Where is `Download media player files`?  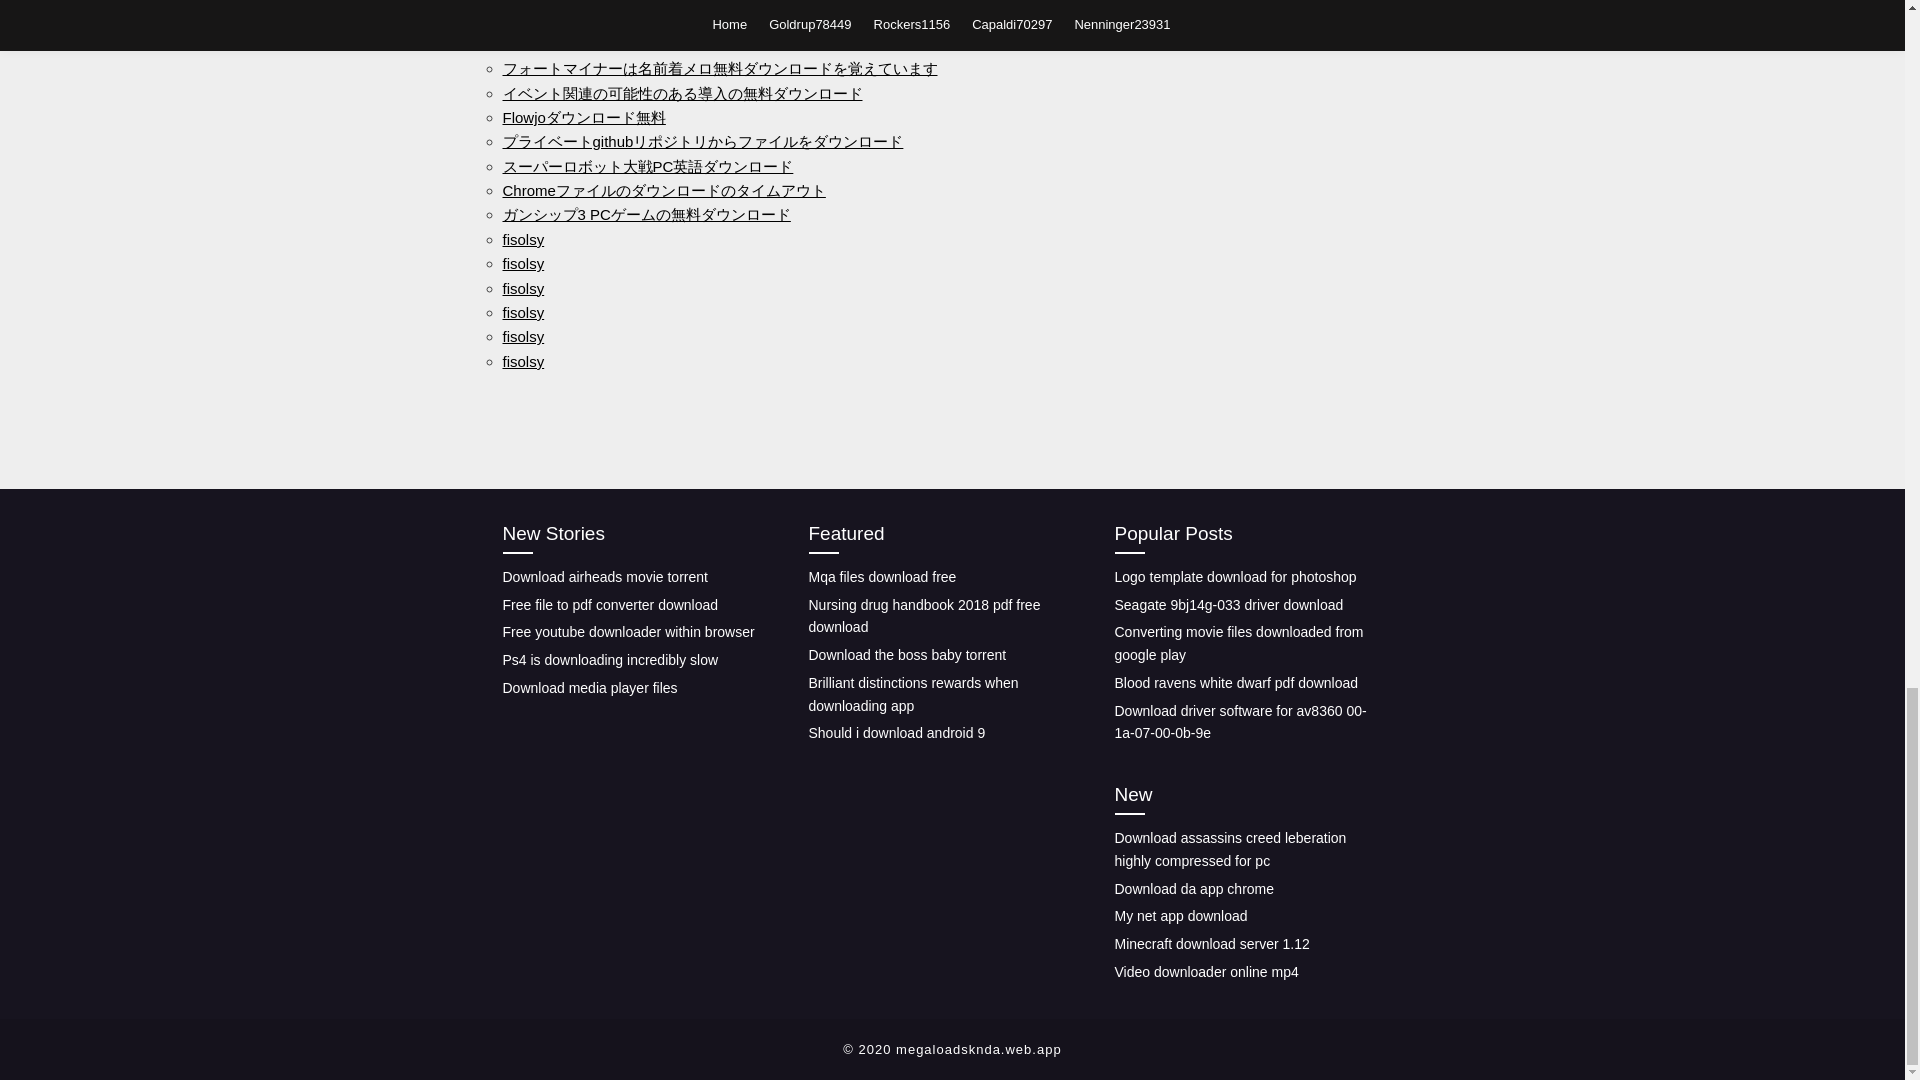
Download media player files is located at coordinates (589, 688).